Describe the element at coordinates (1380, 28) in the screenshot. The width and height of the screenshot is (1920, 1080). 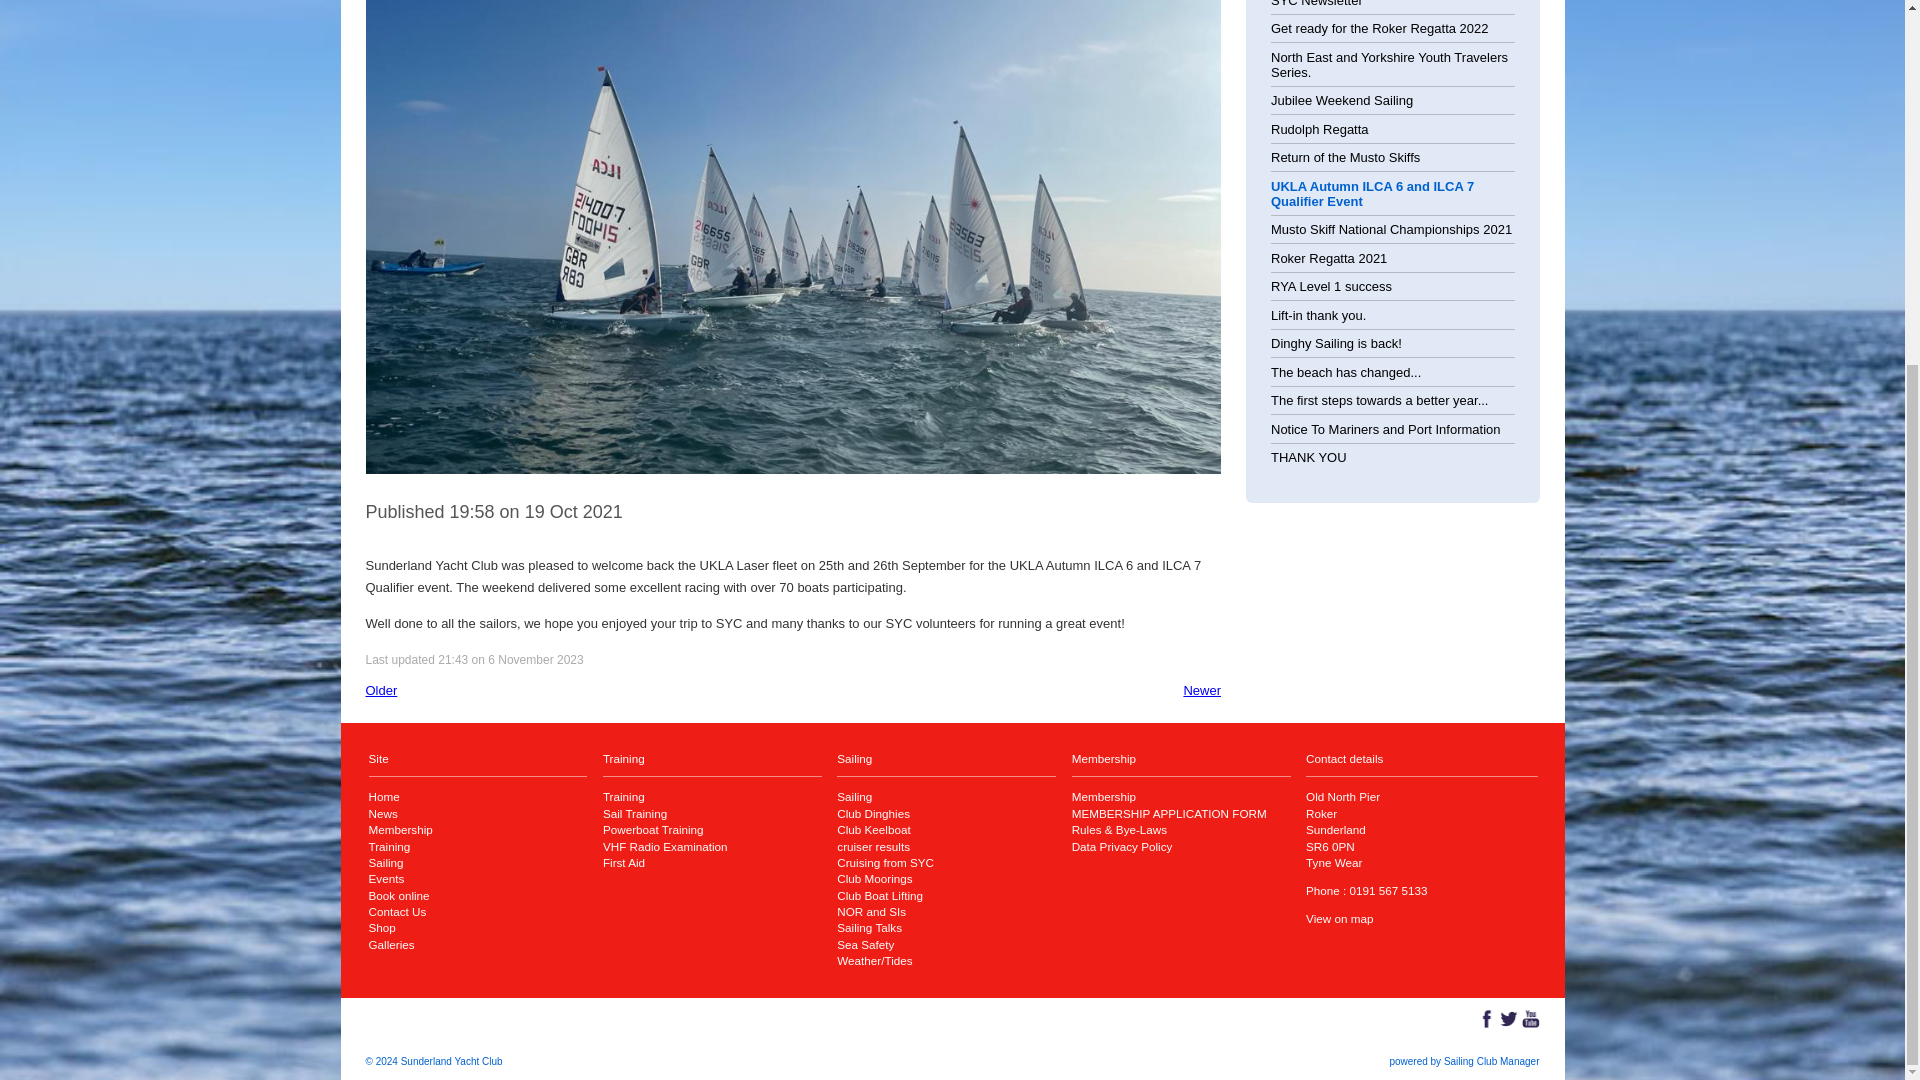
I see `Get ready for the Roker Regatta 2022` at that location.